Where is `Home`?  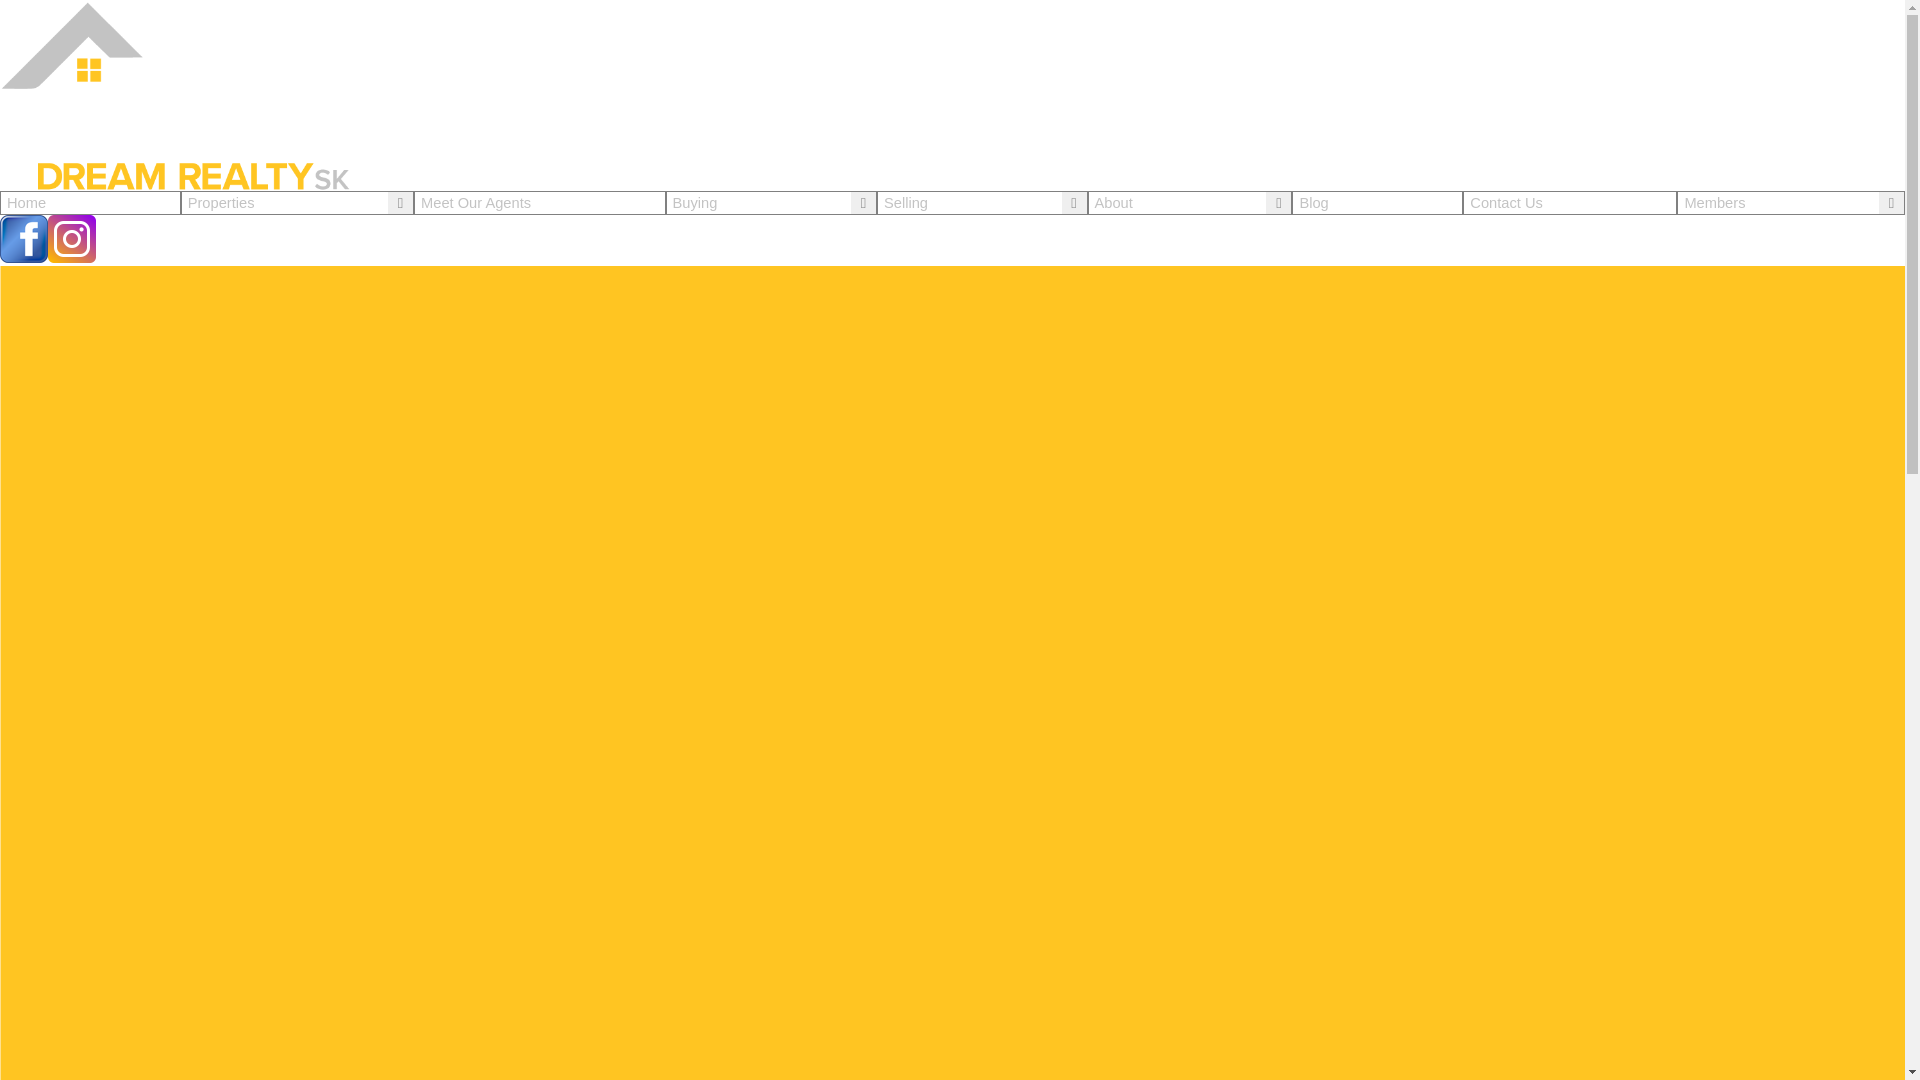 Home is located at coordinates (90, 202).